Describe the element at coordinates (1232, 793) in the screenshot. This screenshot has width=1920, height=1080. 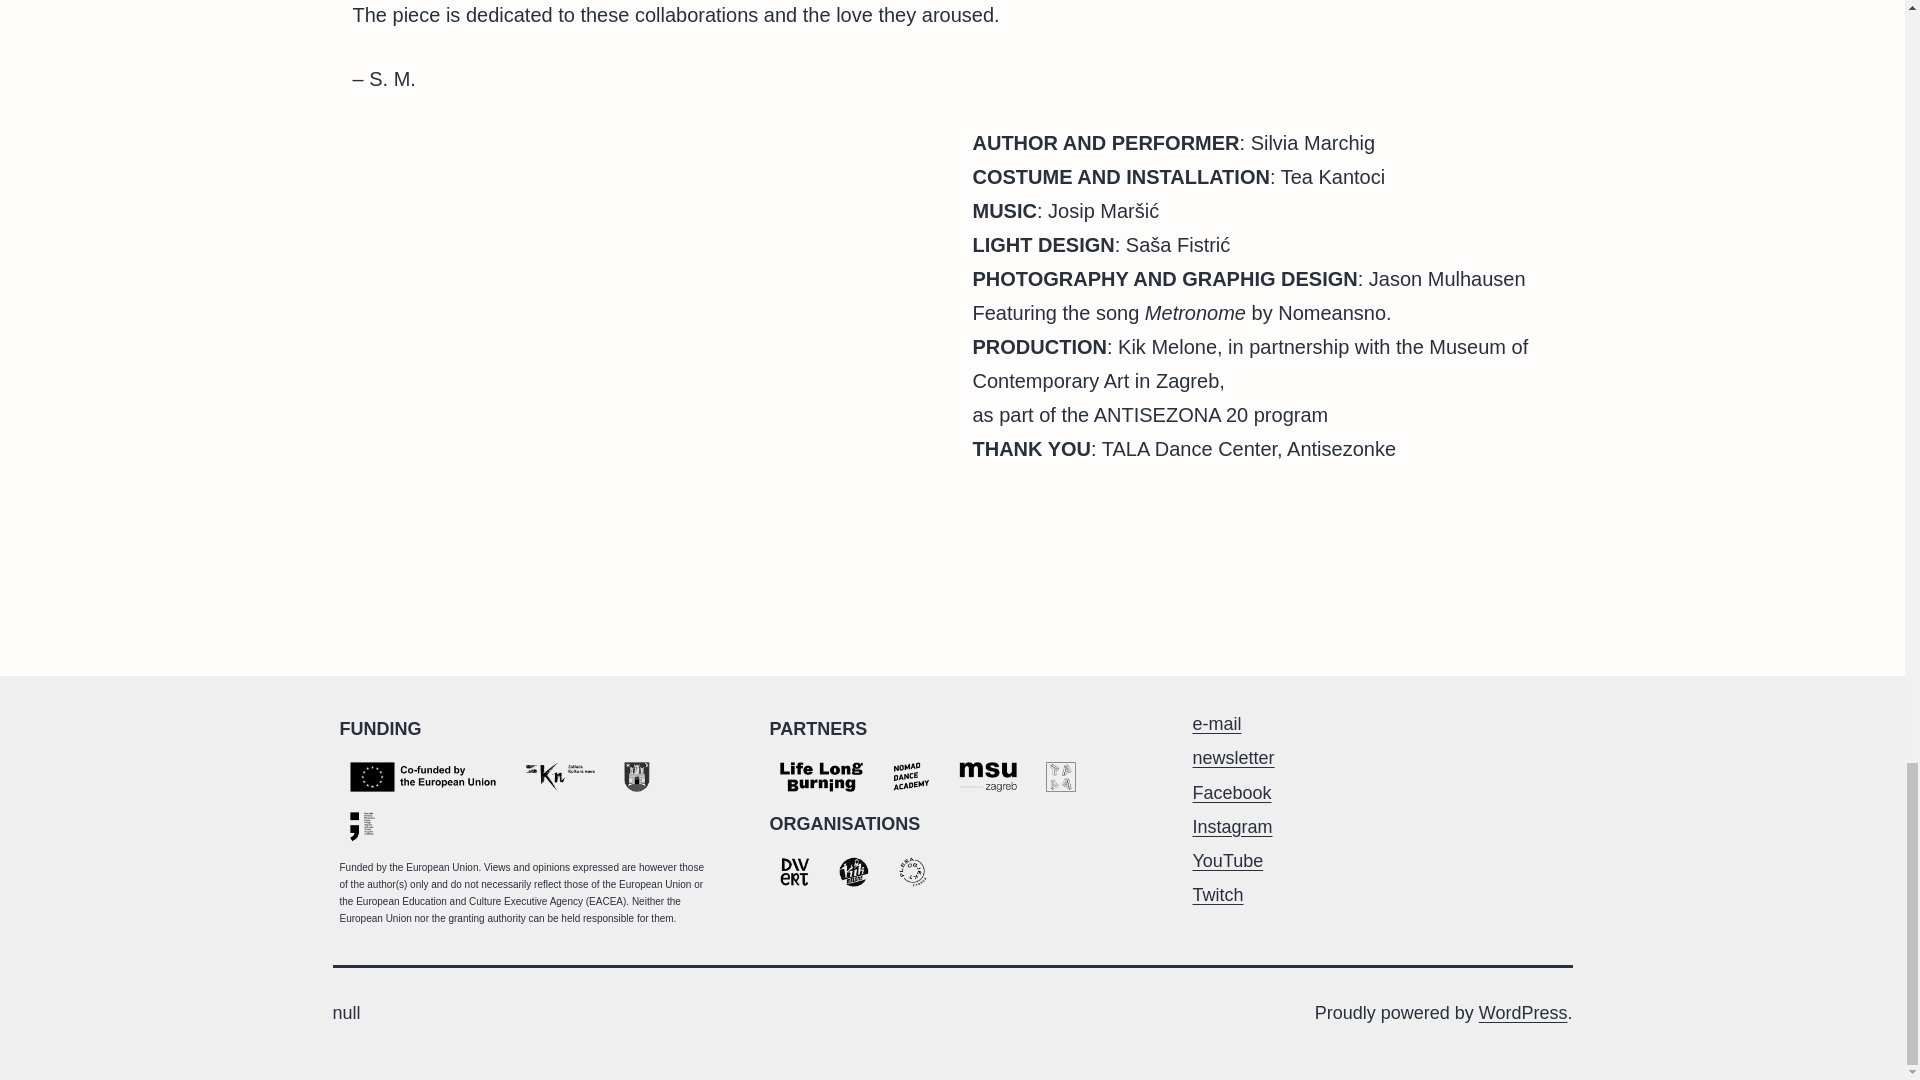
I see `Facebook` at that location.